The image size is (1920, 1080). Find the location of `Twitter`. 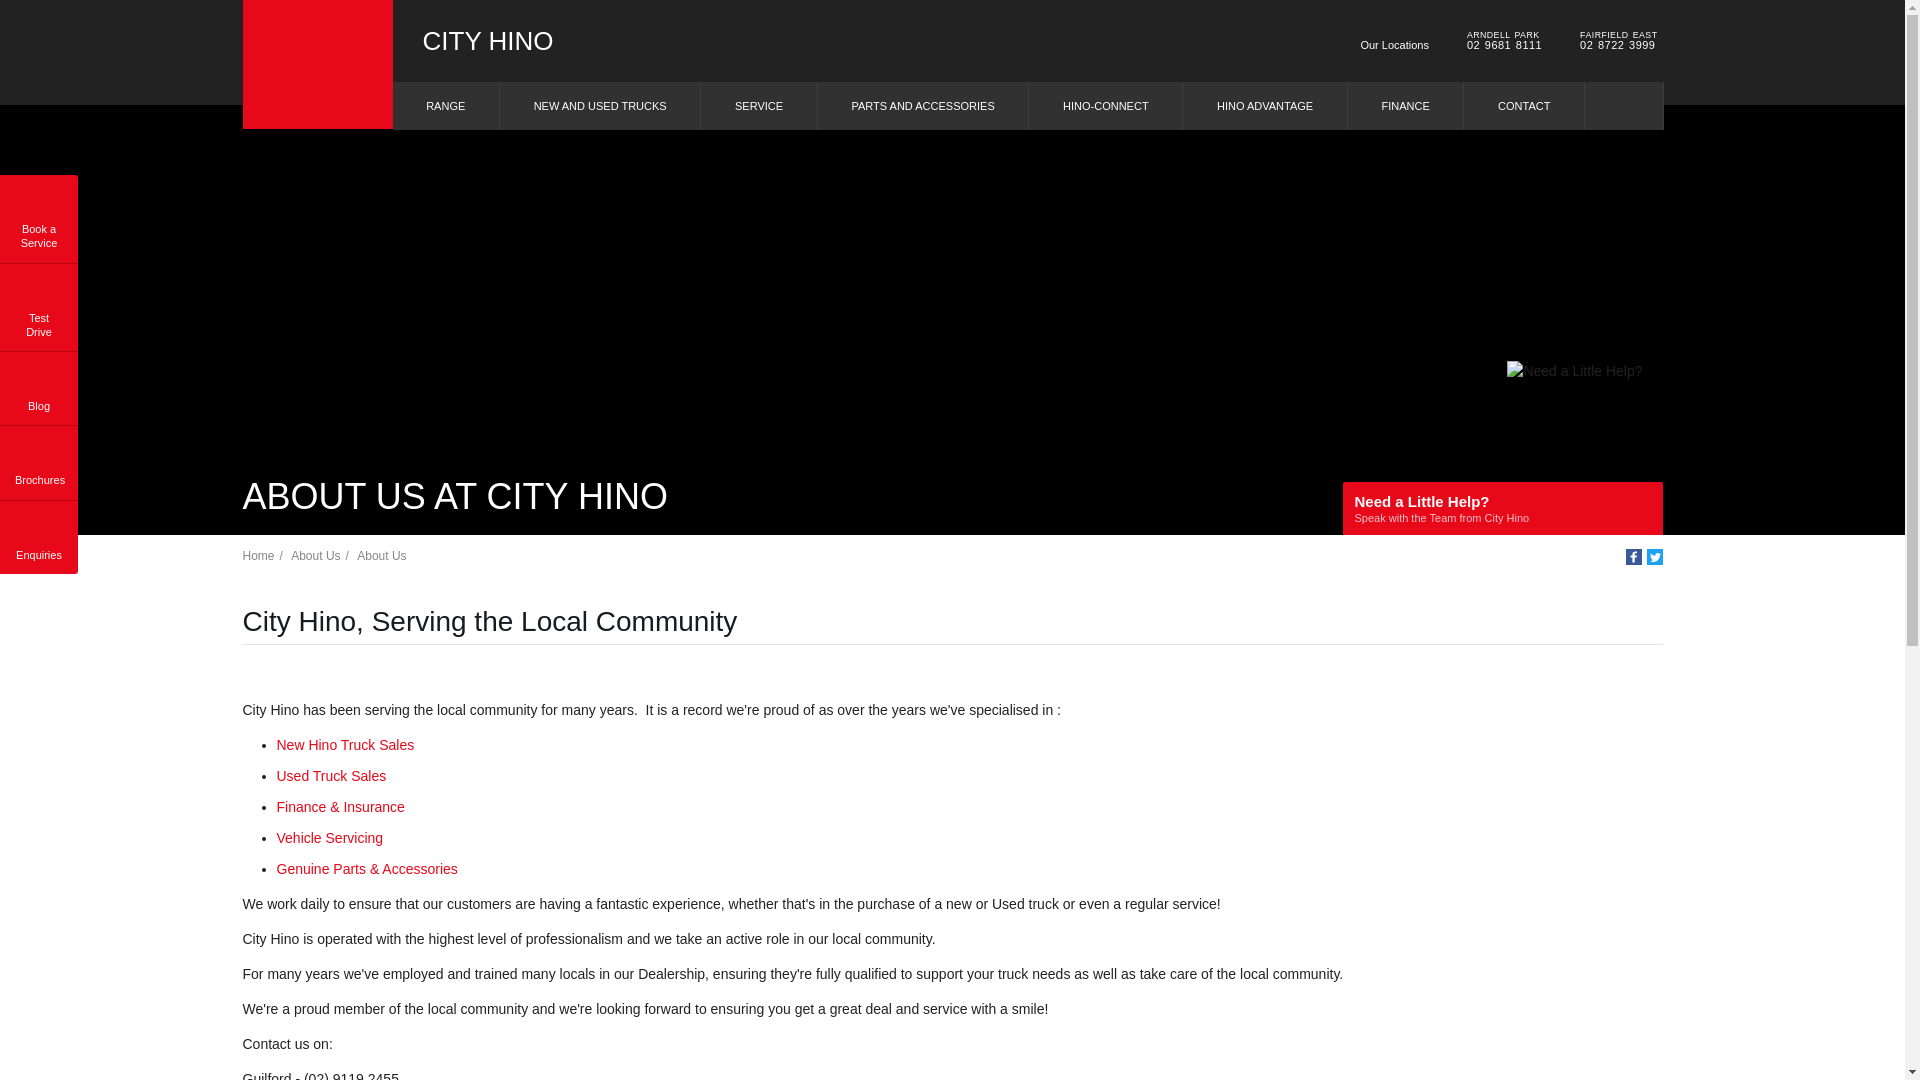

Twitter is located at coordinates (1654, 556).